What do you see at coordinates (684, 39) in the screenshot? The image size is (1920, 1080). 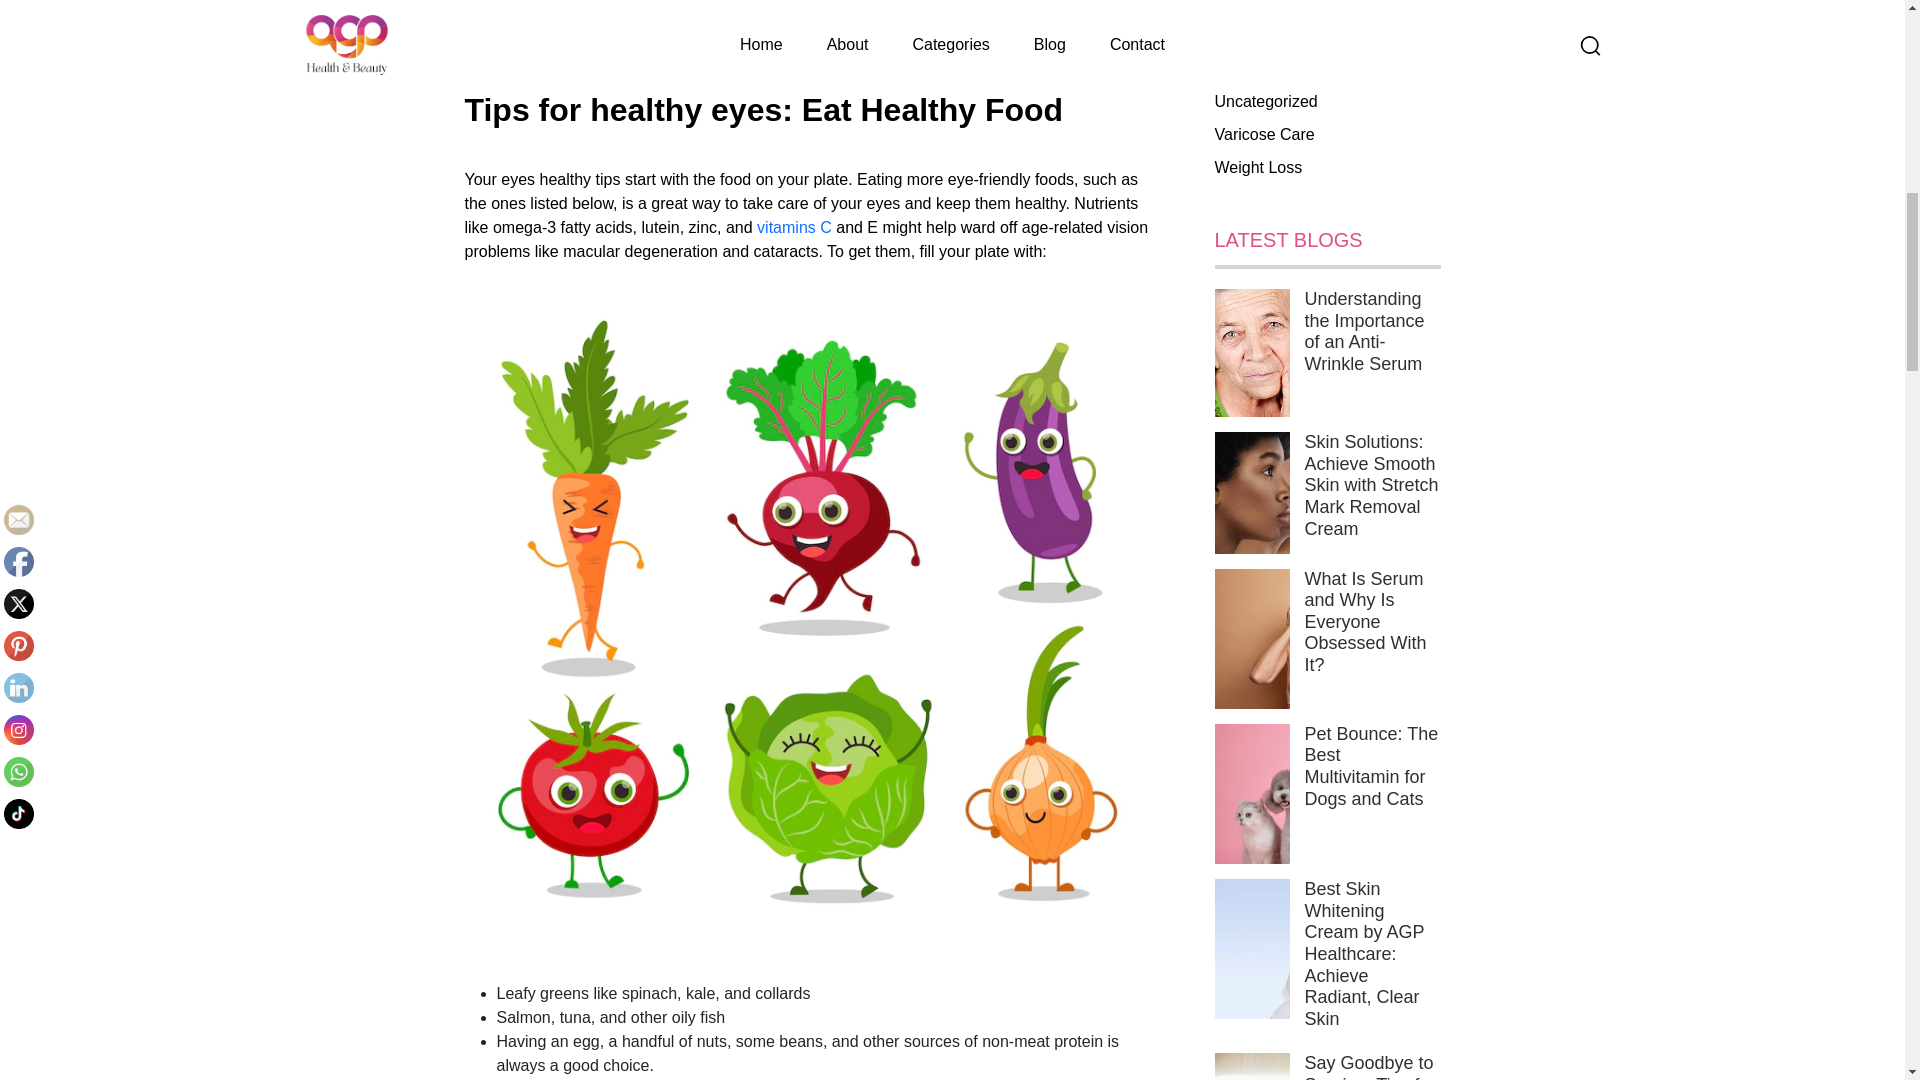 I see `Tips for healthy eyes: Visit Your Eye Doctor Regularly` at bounding box center [684, 39].